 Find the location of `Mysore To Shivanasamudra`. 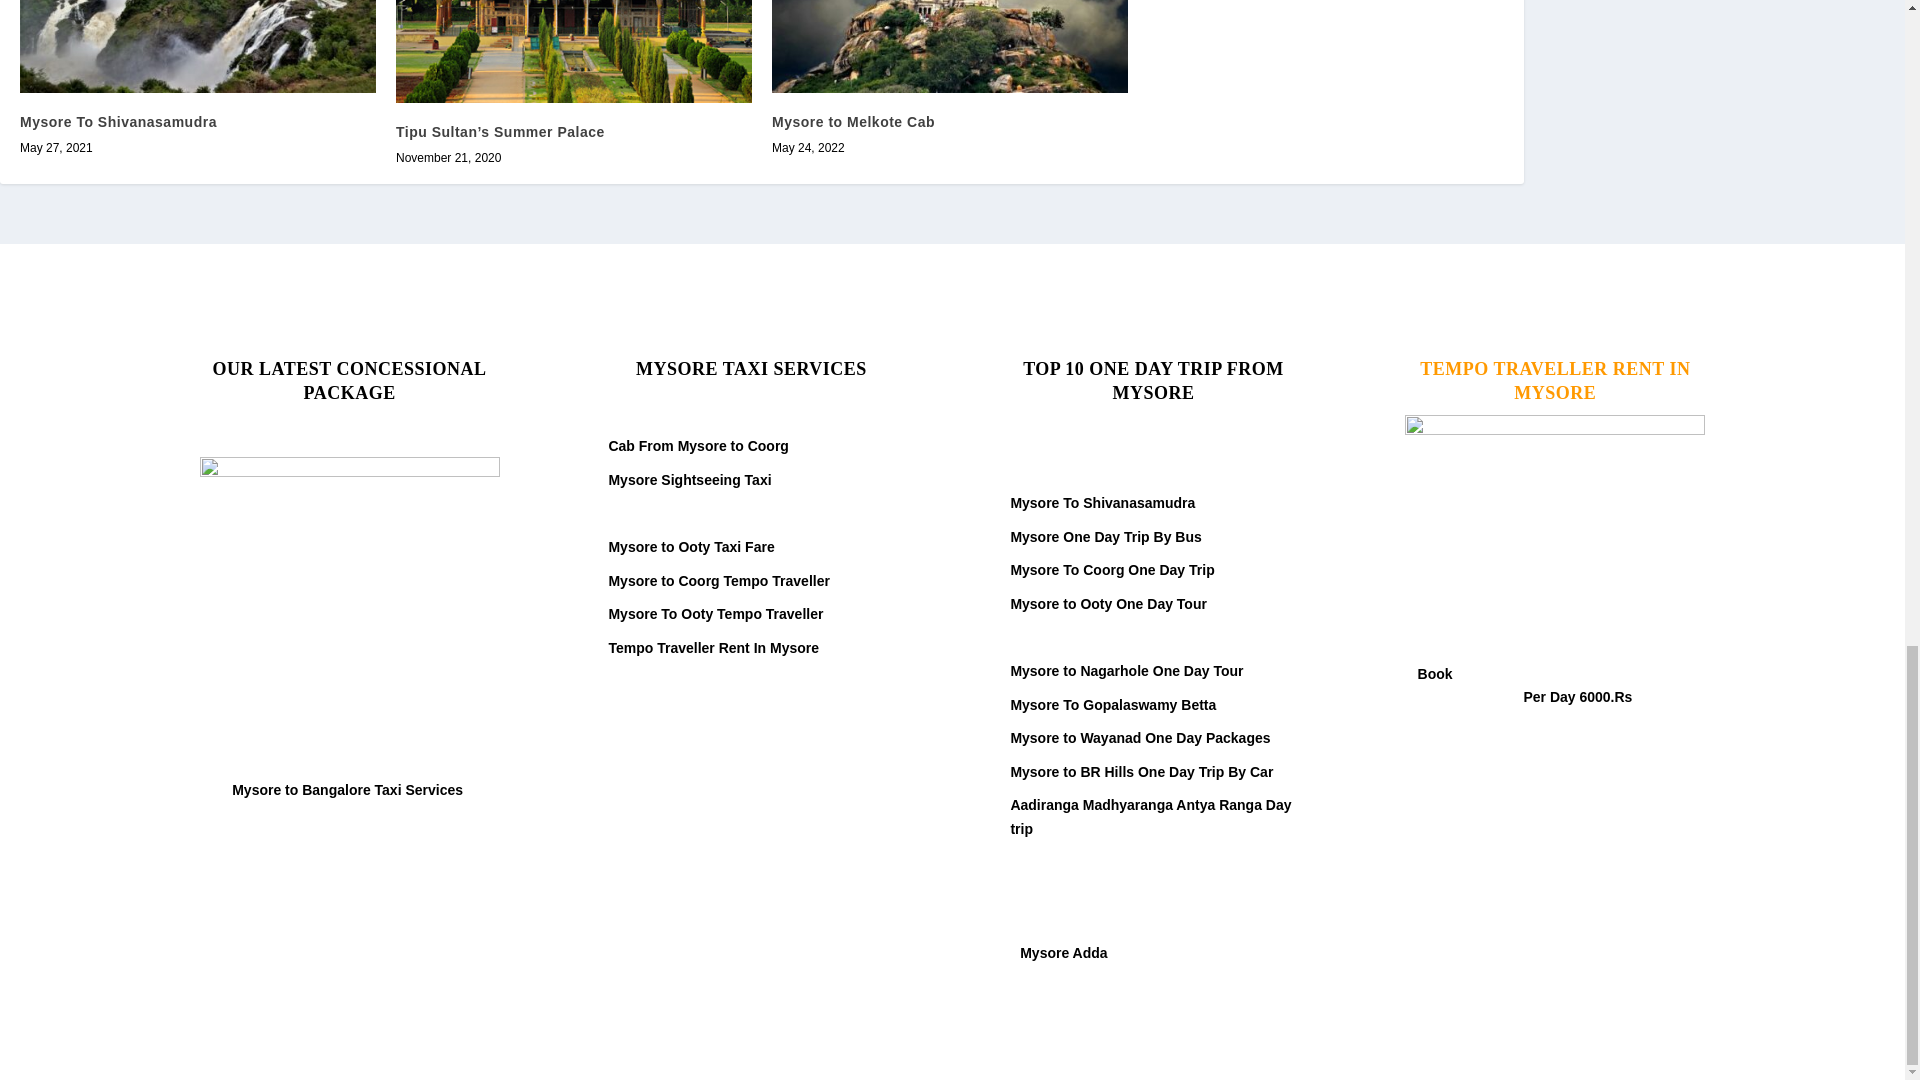

Mysore To Shivanasamudra is located at coordinates (198, 46).